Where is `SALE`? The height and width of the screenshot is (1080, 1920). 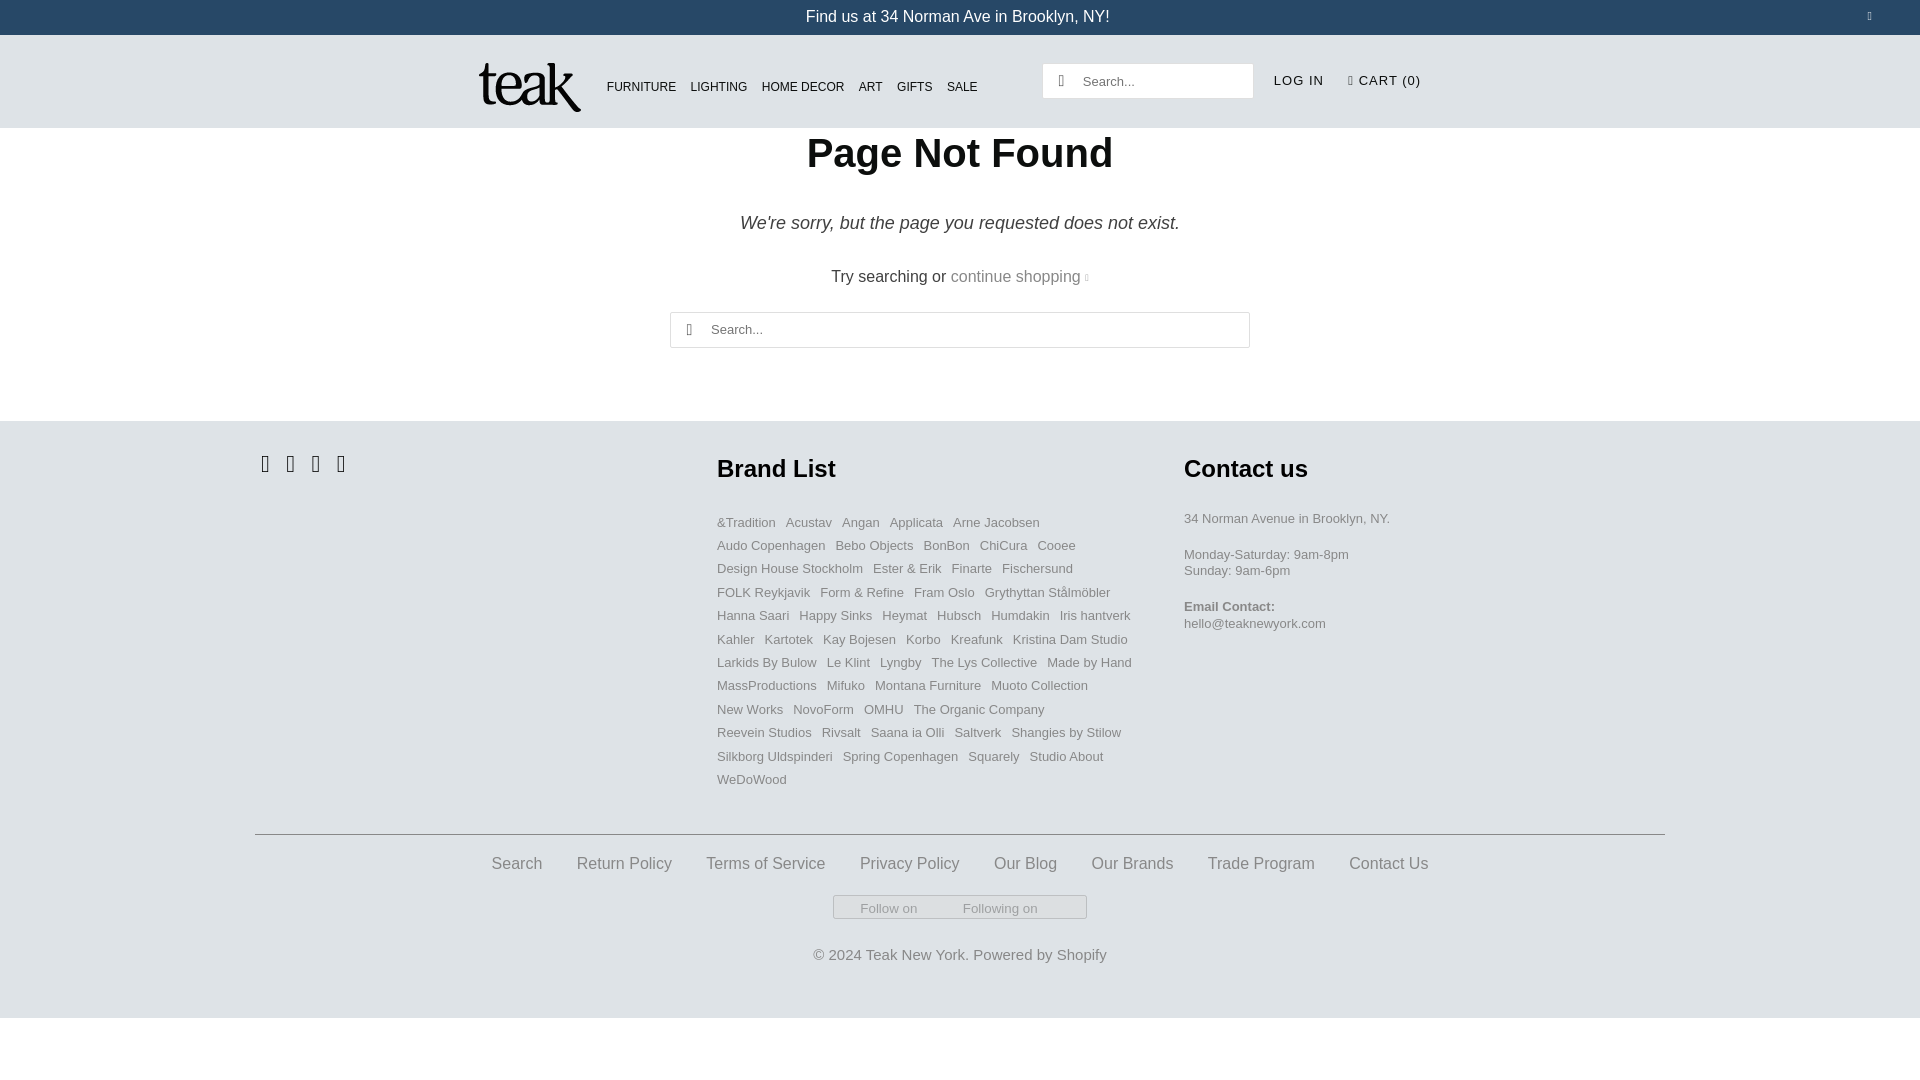
SALE is located at coordinates (962, 87).